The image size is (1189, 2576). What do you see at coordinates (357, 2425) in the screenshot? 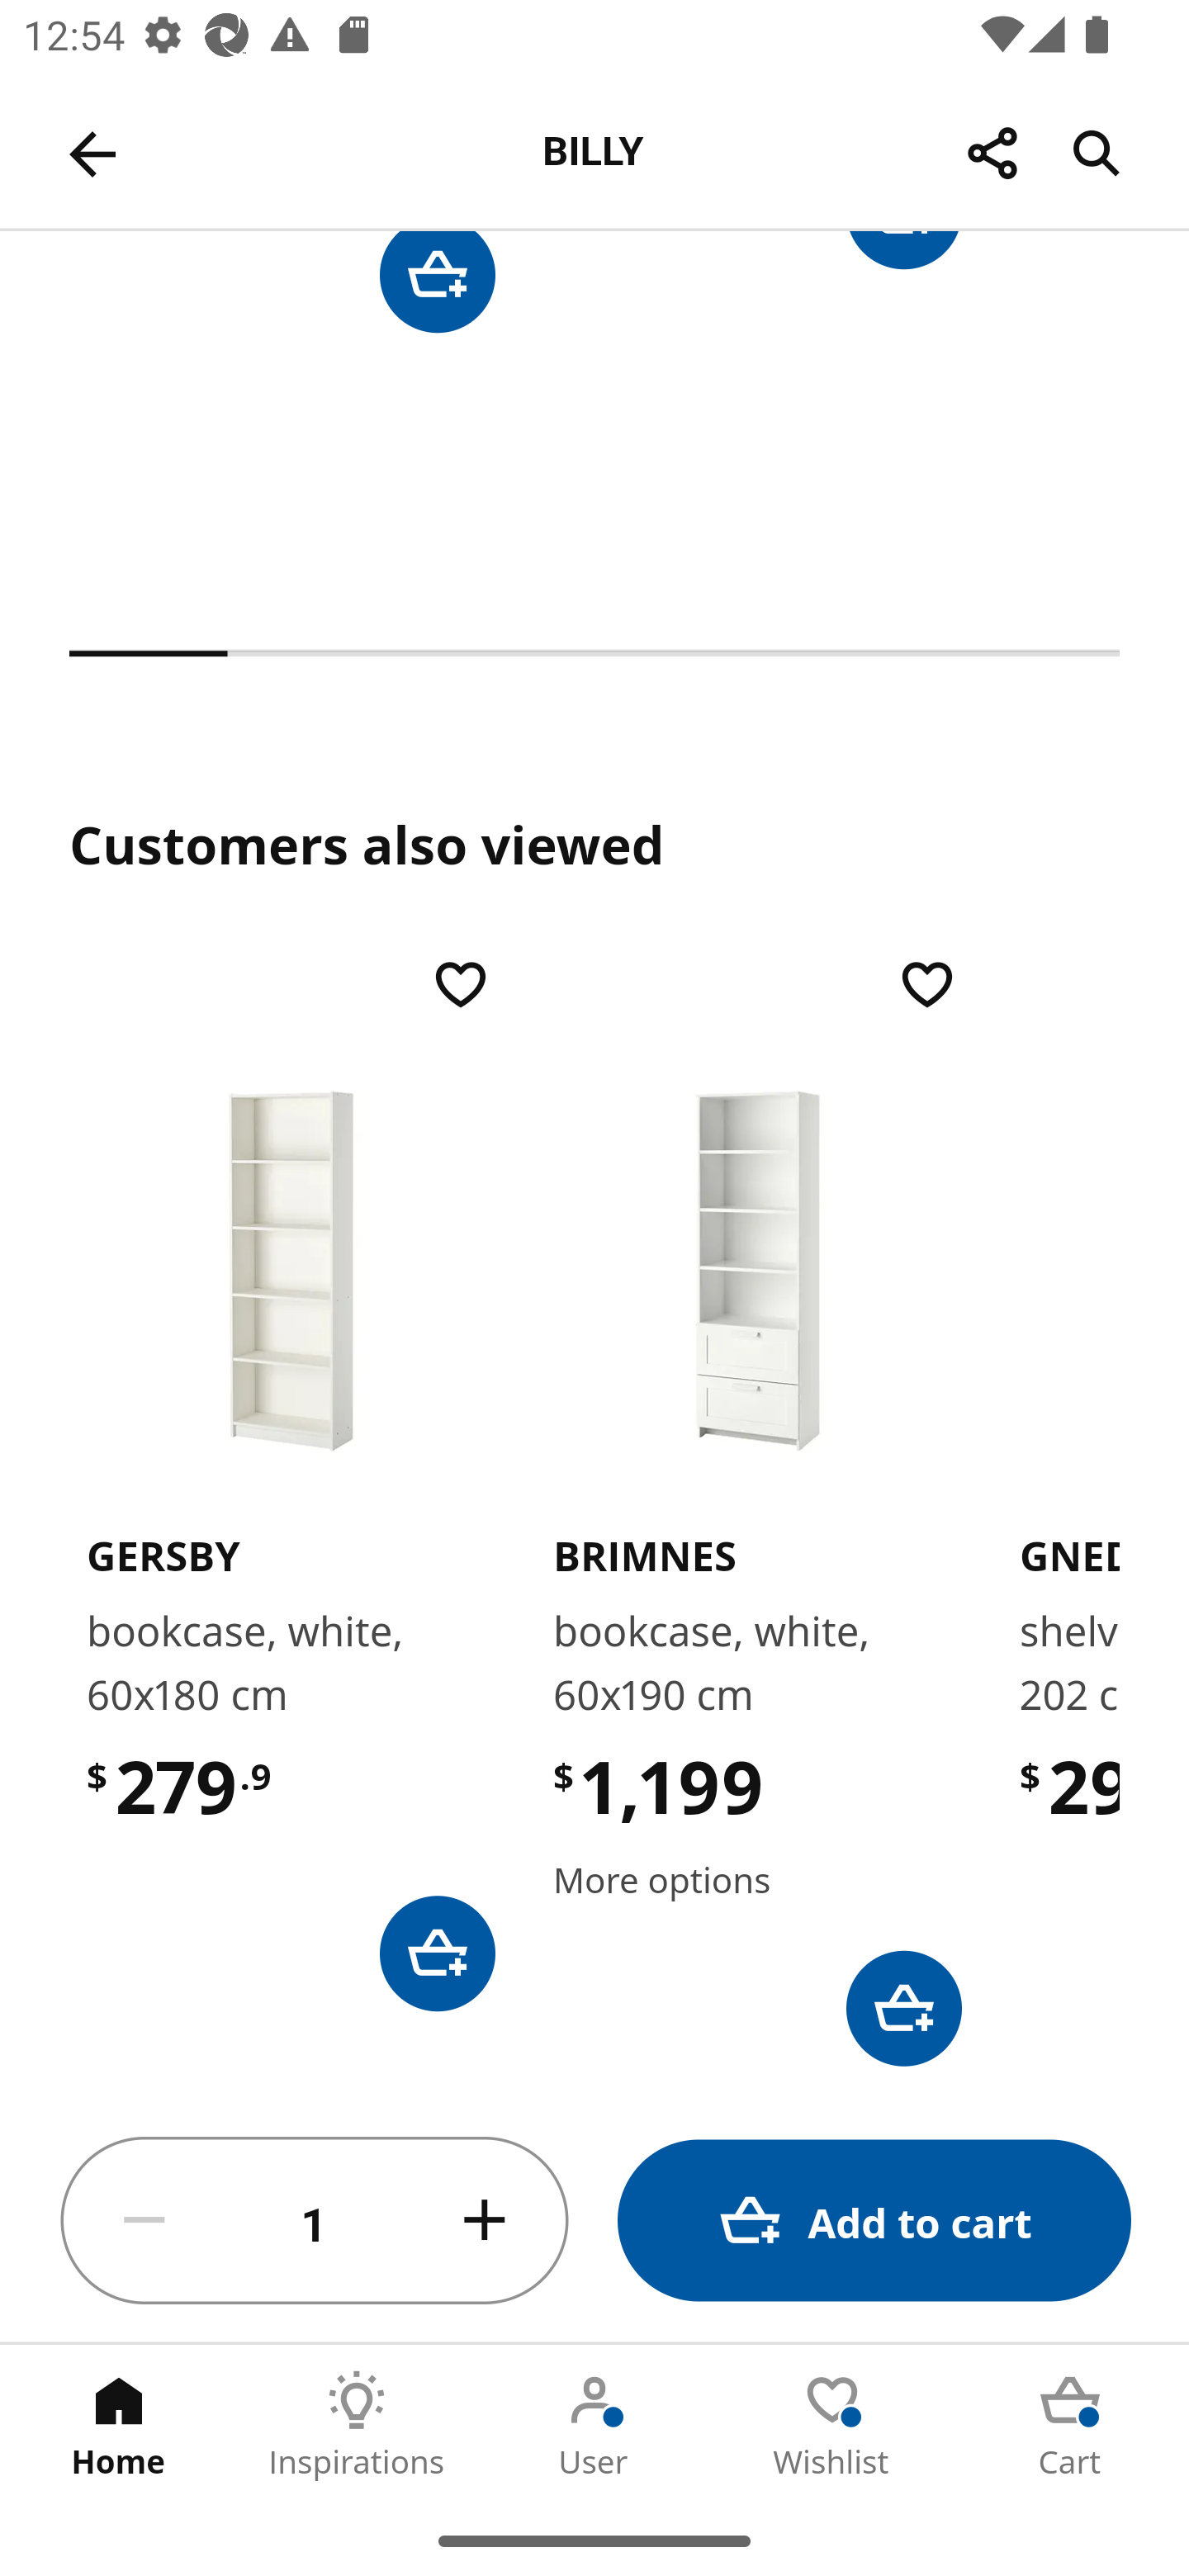
I see `Inspirations
Tab 2 of 5` at bounding box center [357, 2425].